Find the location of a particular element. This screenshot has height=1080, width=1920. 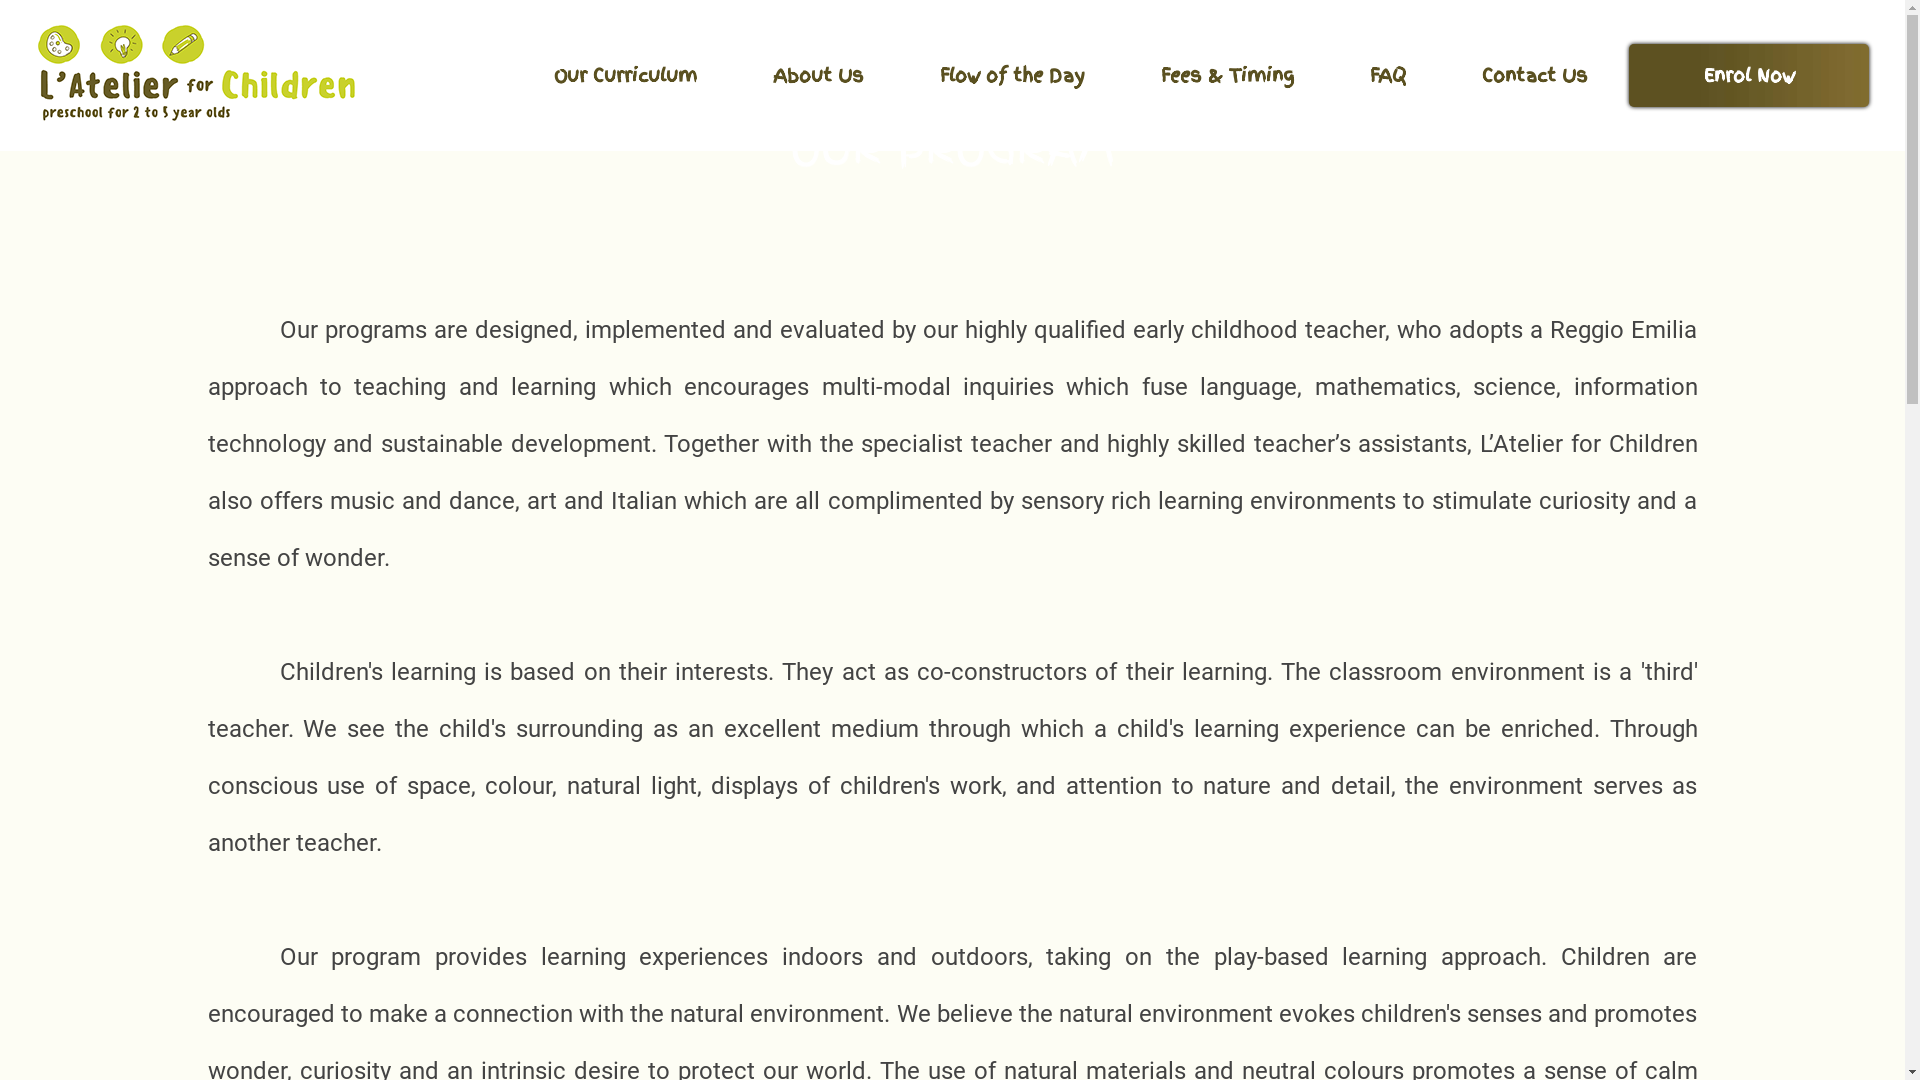

Enrol Now is located at coordinates (1749, 76).